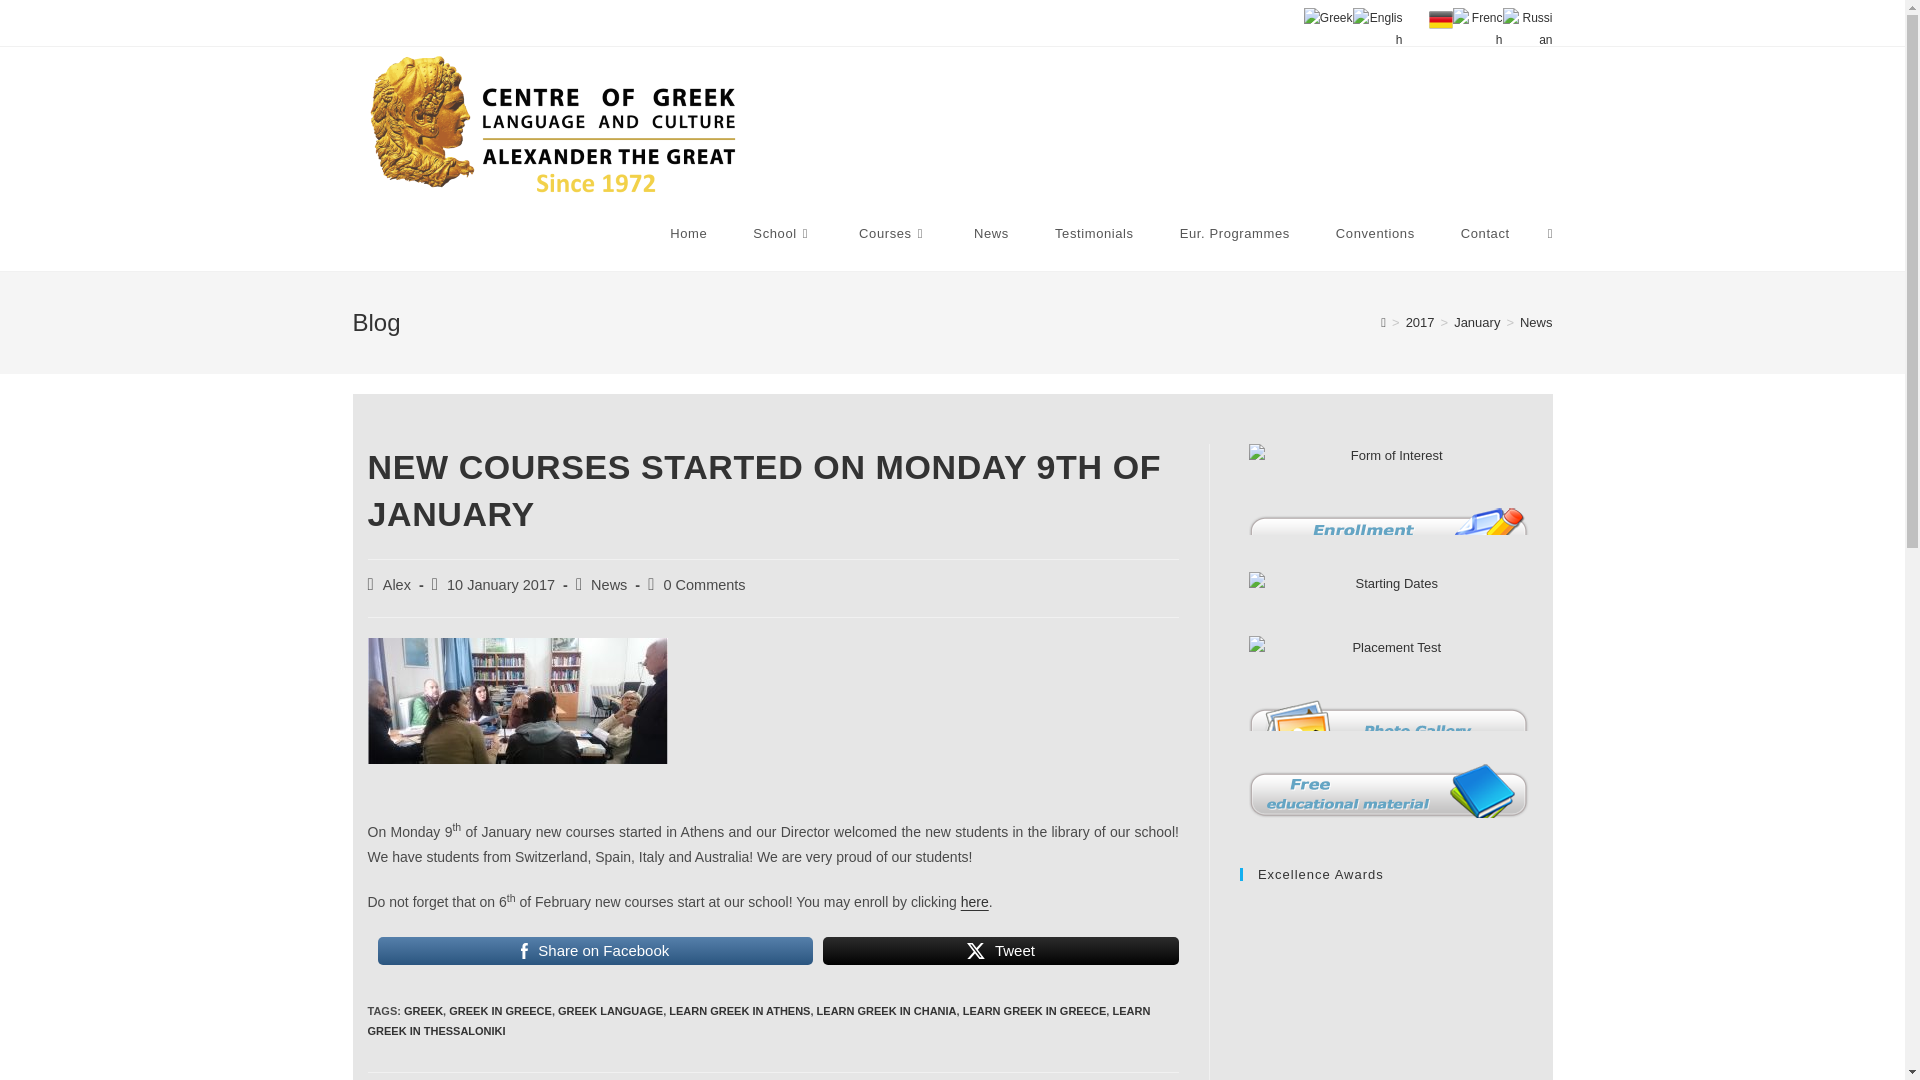  Describe the element at coordinates (1235, 234) in the screenshot. I see `Eur. Programmes` at that location.